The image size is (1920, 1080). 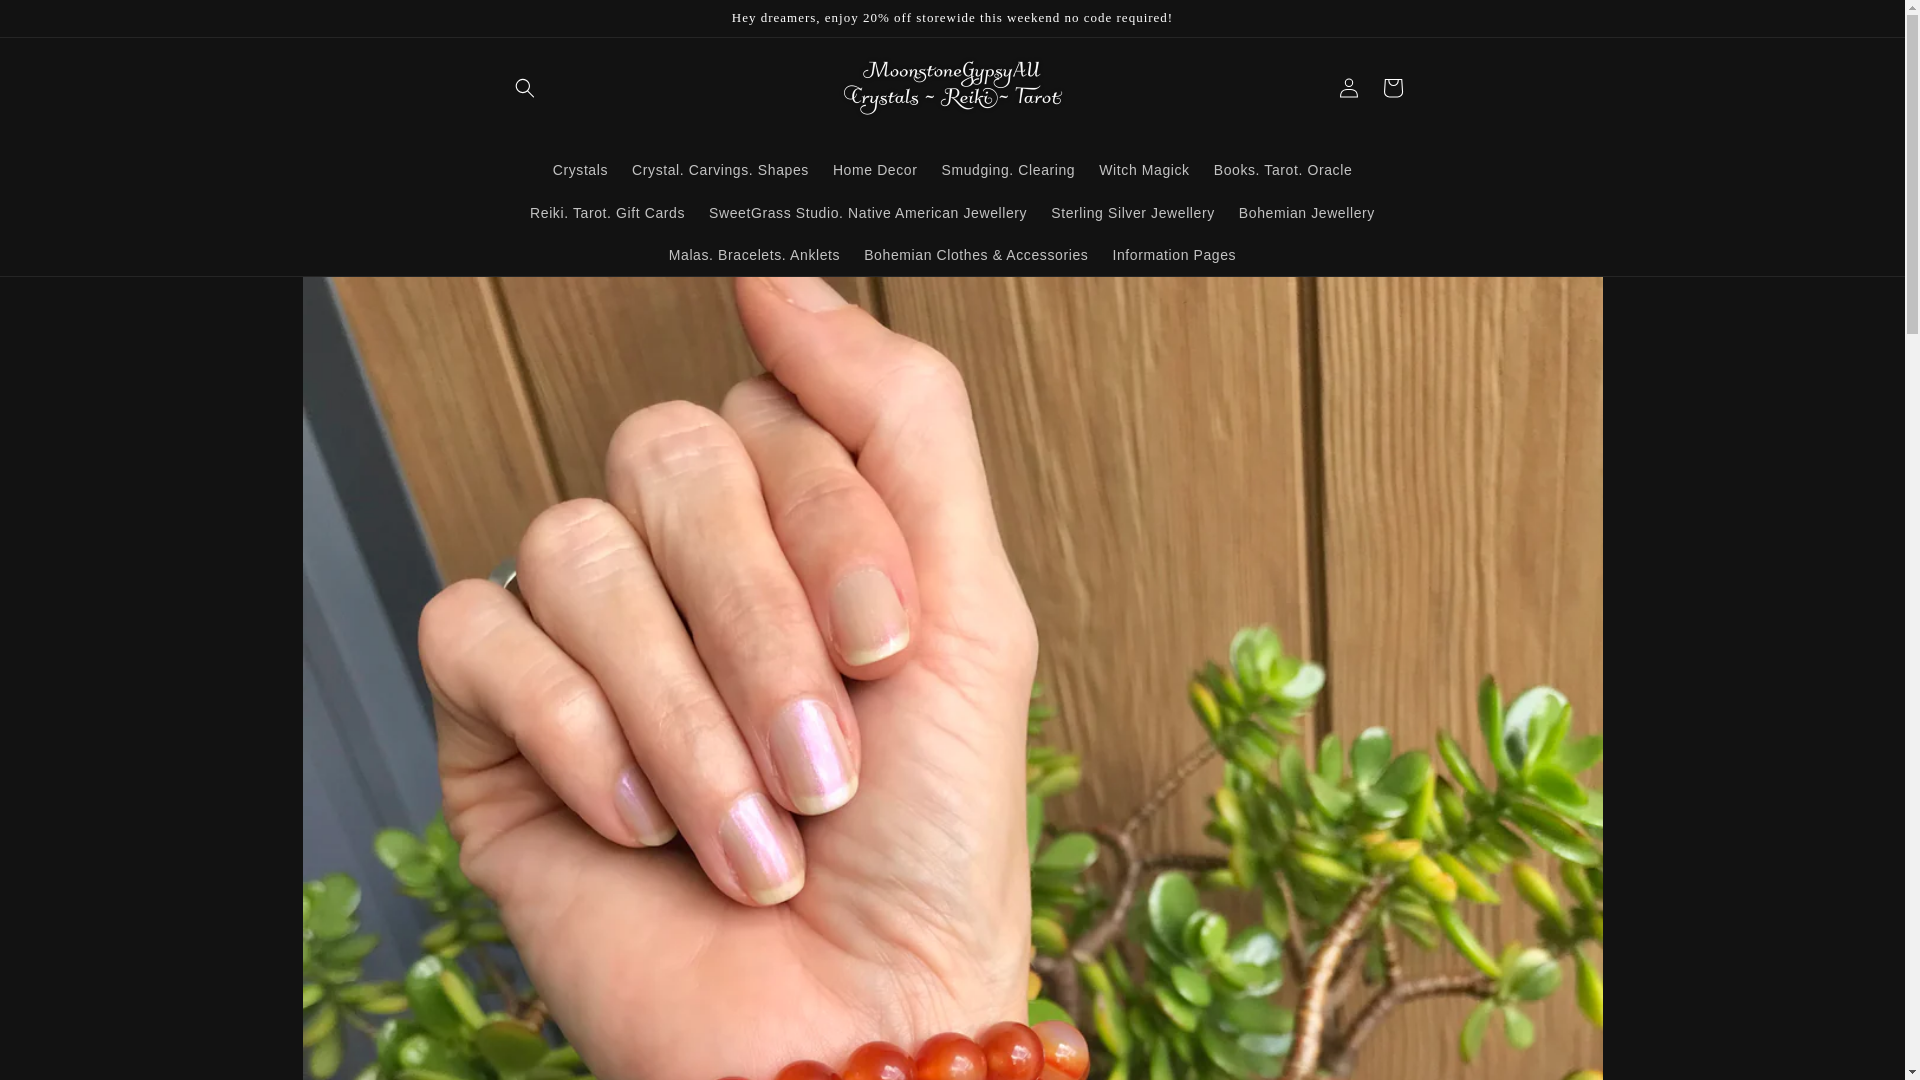 I want to click on Malas. Bracelets. Anklets, so click(x=754, y=255).